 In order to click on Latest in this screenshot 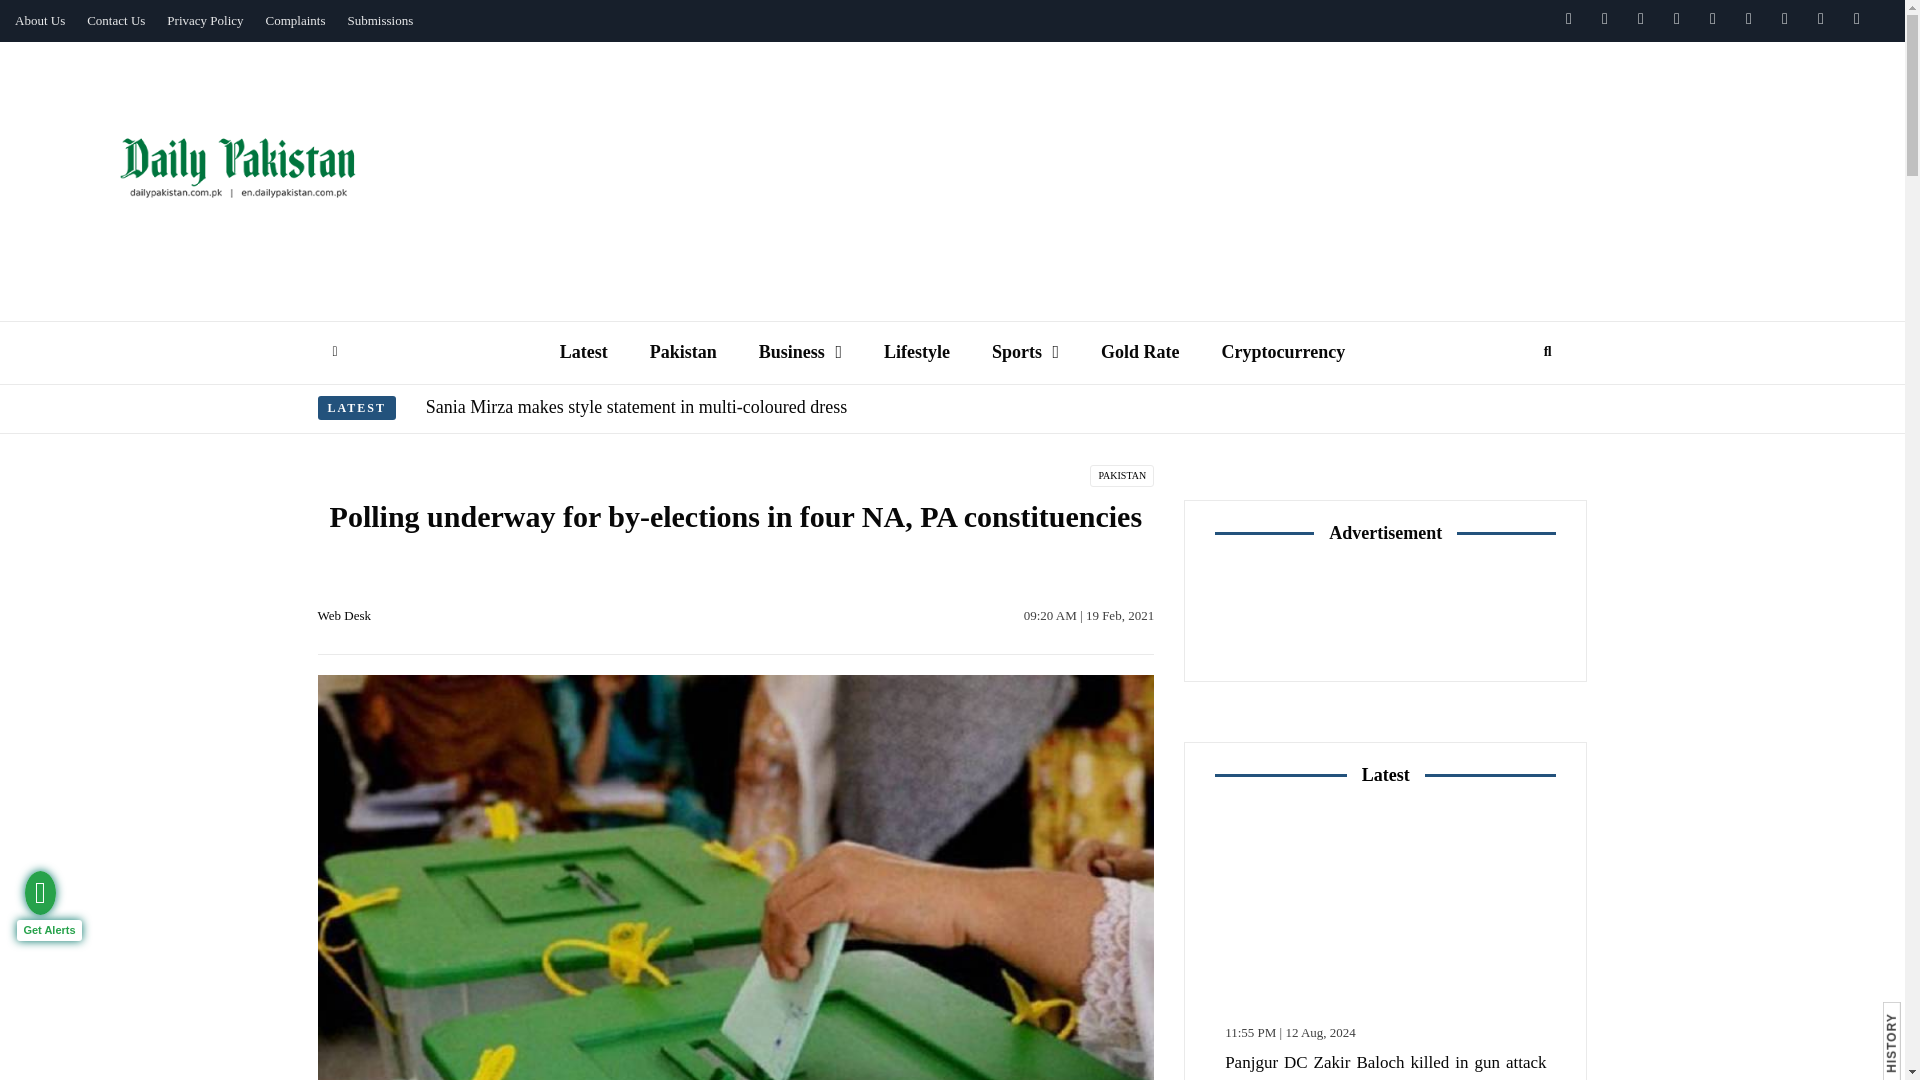, I will do `click(584, 352)`.